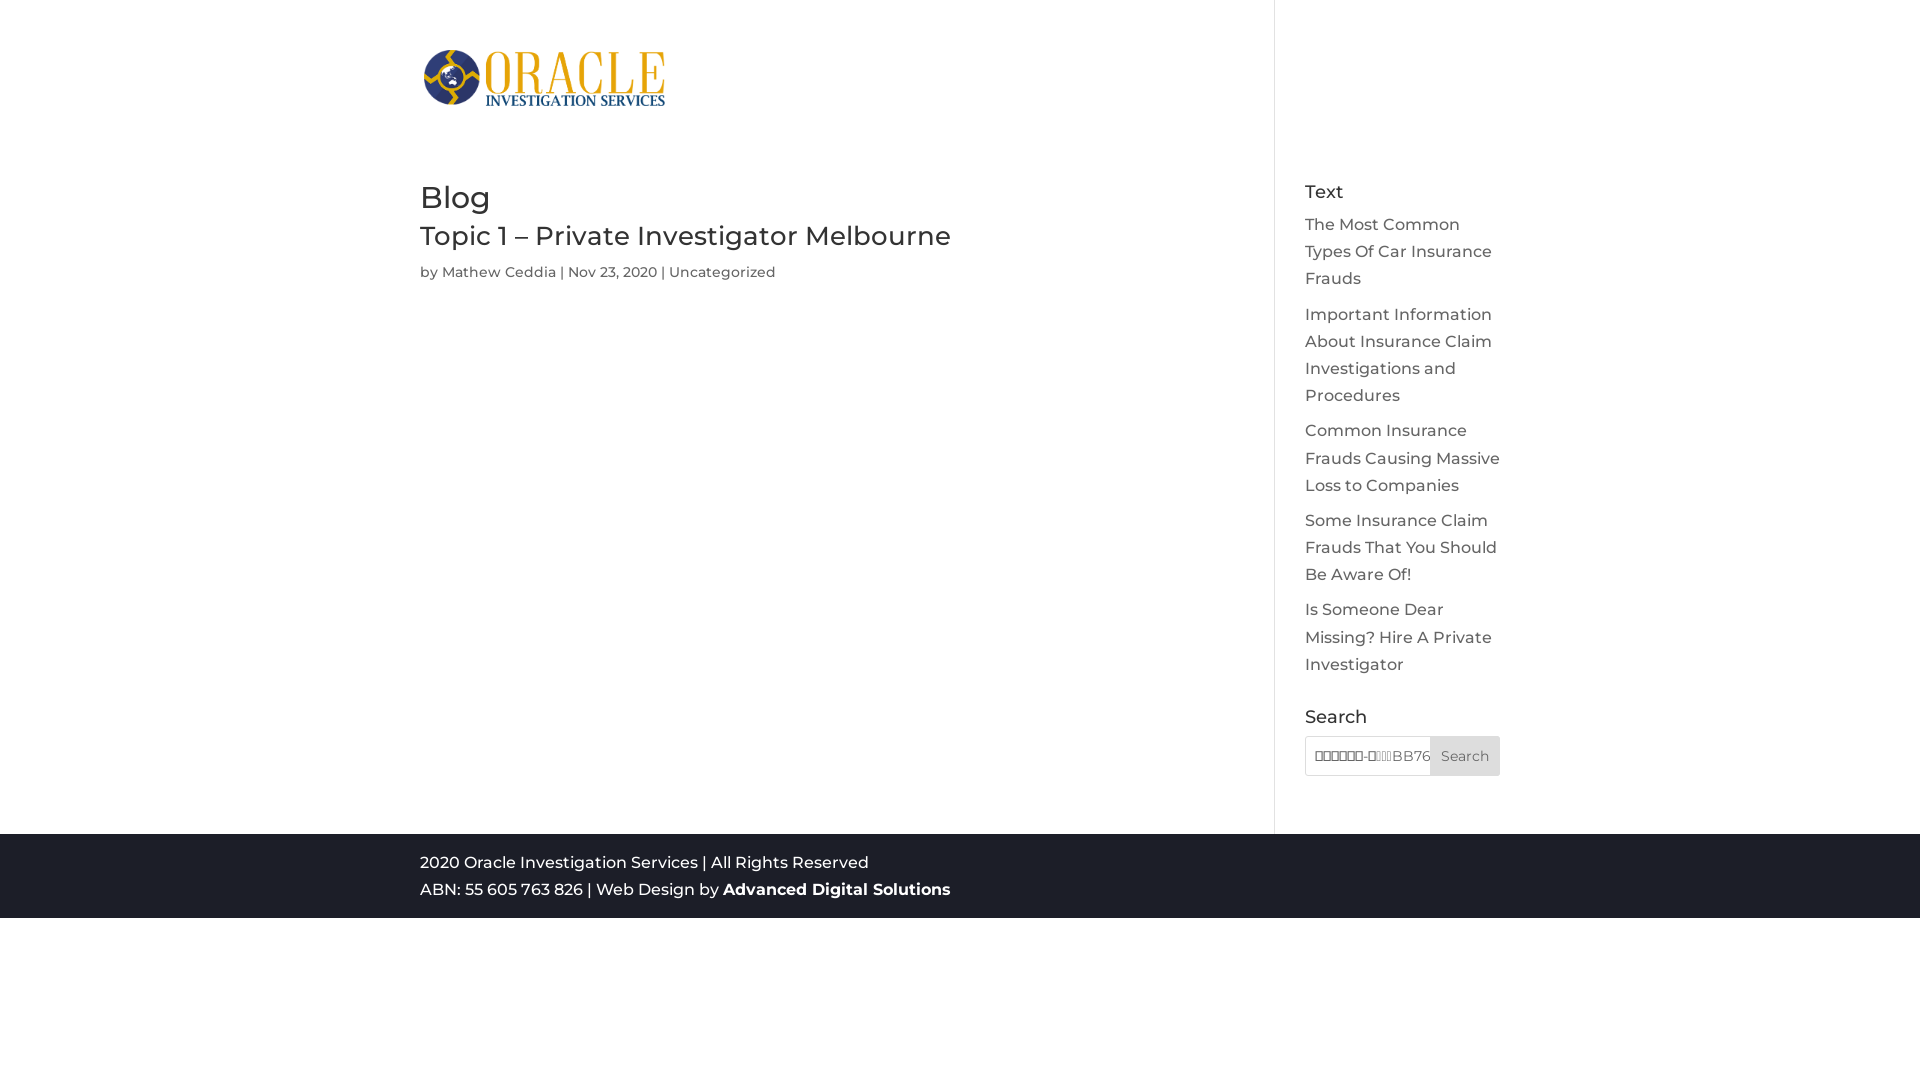 Image resolution: width=1920 pixels, height=1080 pixels. What do you see at coordinates (1296, 98) in the screenshot?
I see `FAQ` at bounding box center [1296, 98].